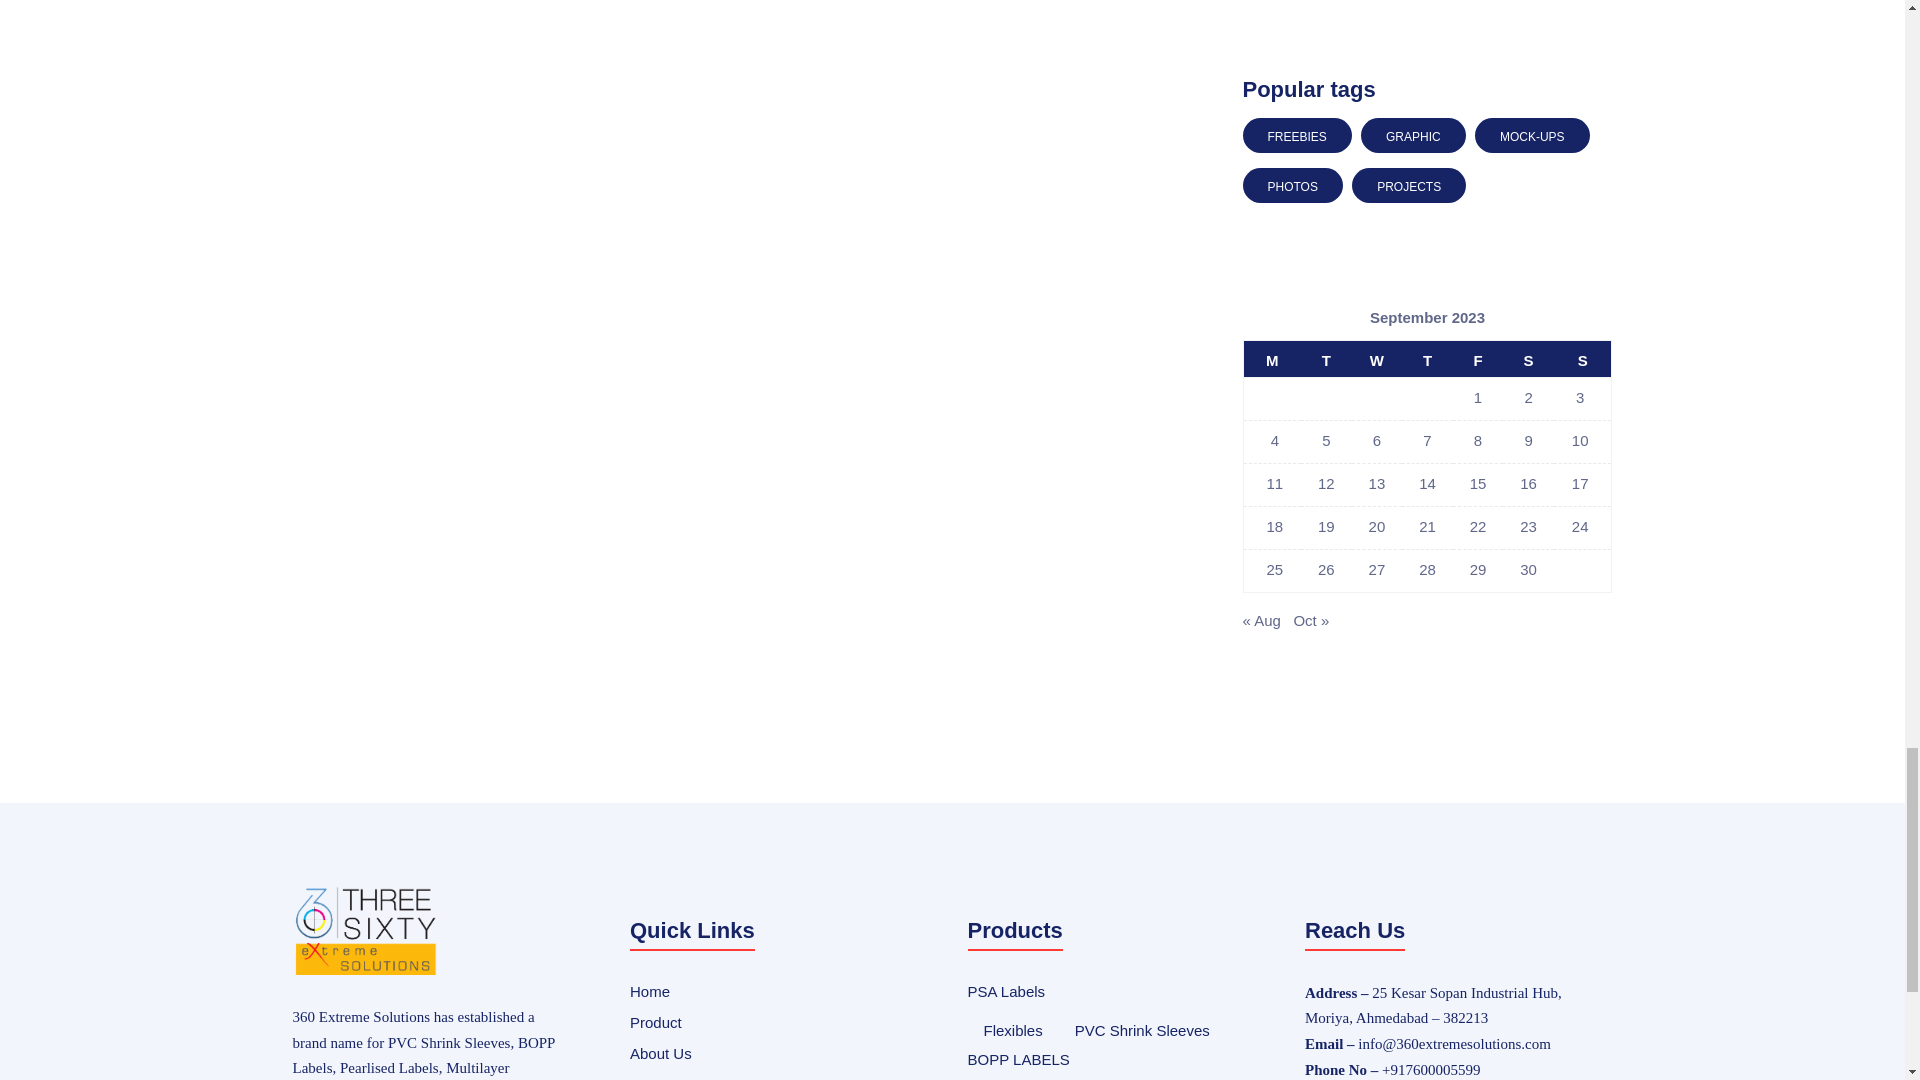  I want to click on Sunday, so click(1582, 360).